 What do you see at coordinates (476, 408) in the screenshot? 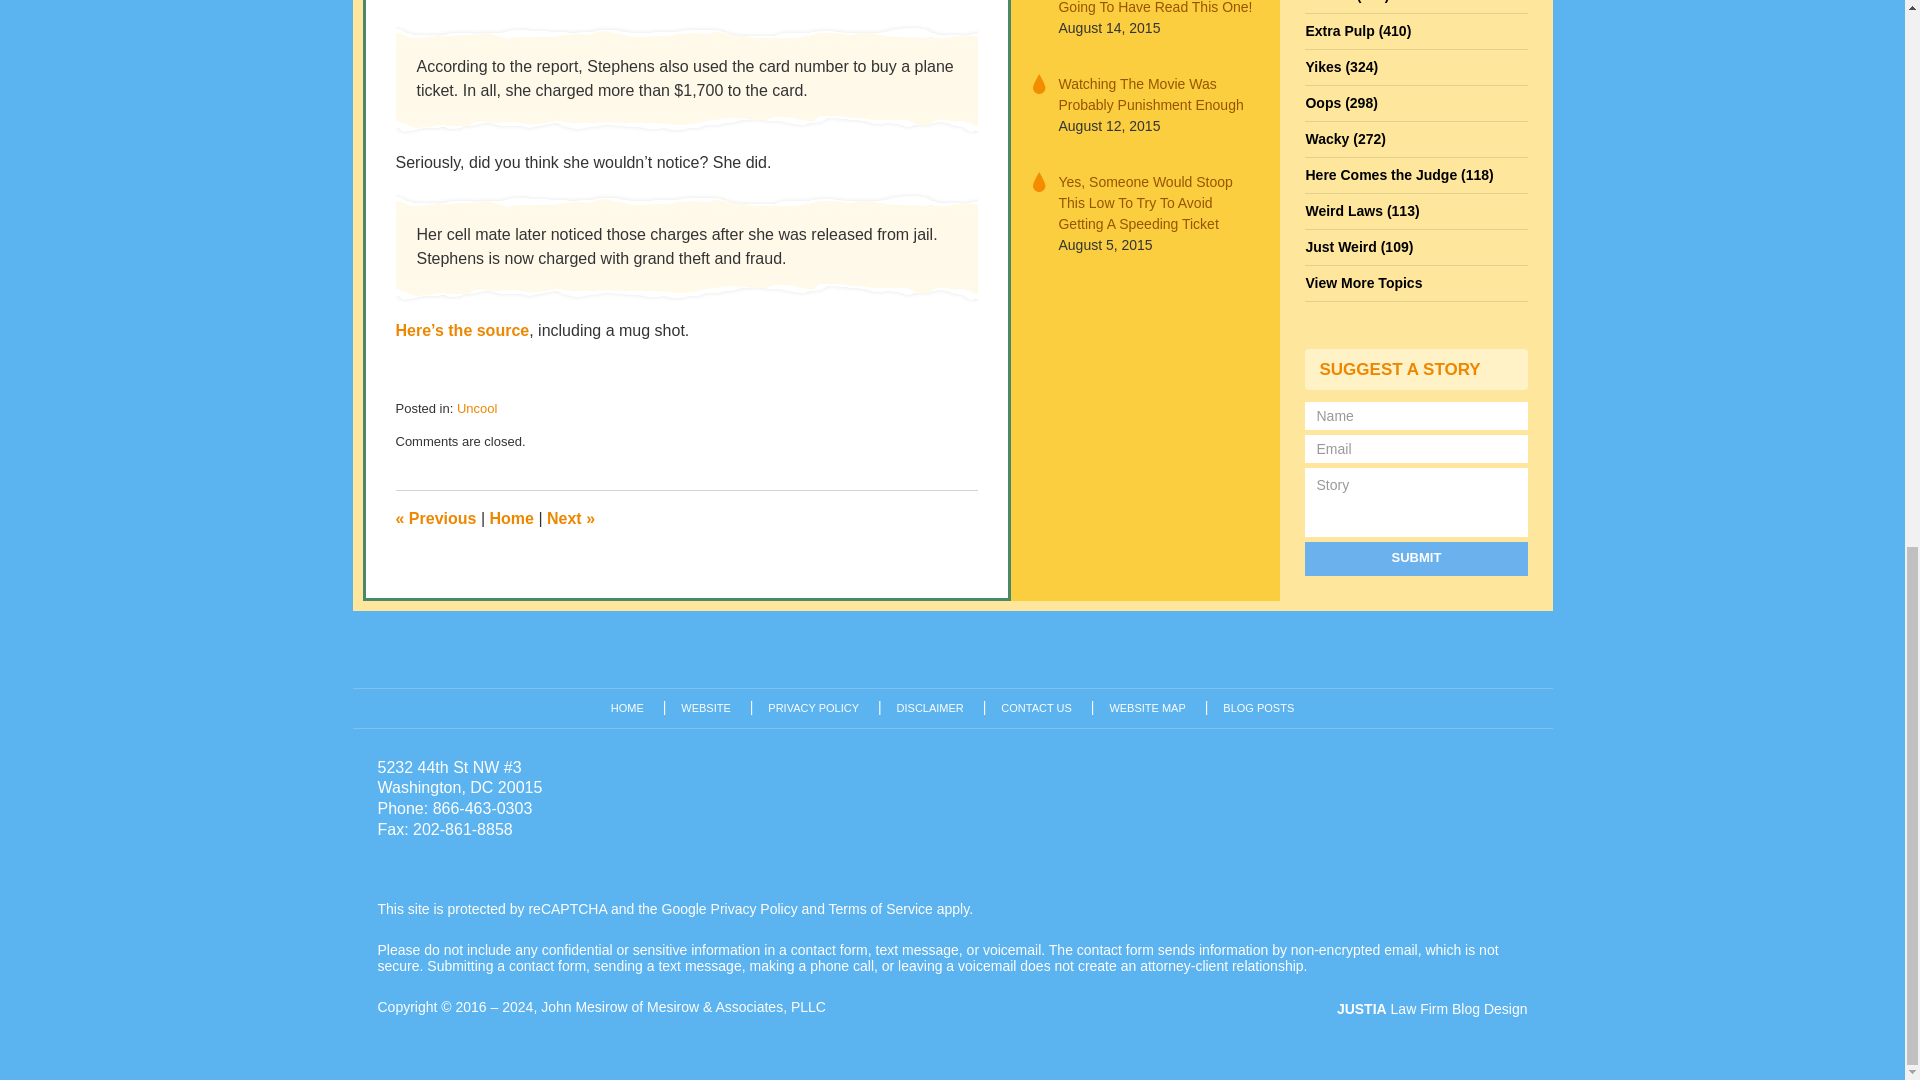
I see `View all posts in Uncool` at bounding box center [476, 408].